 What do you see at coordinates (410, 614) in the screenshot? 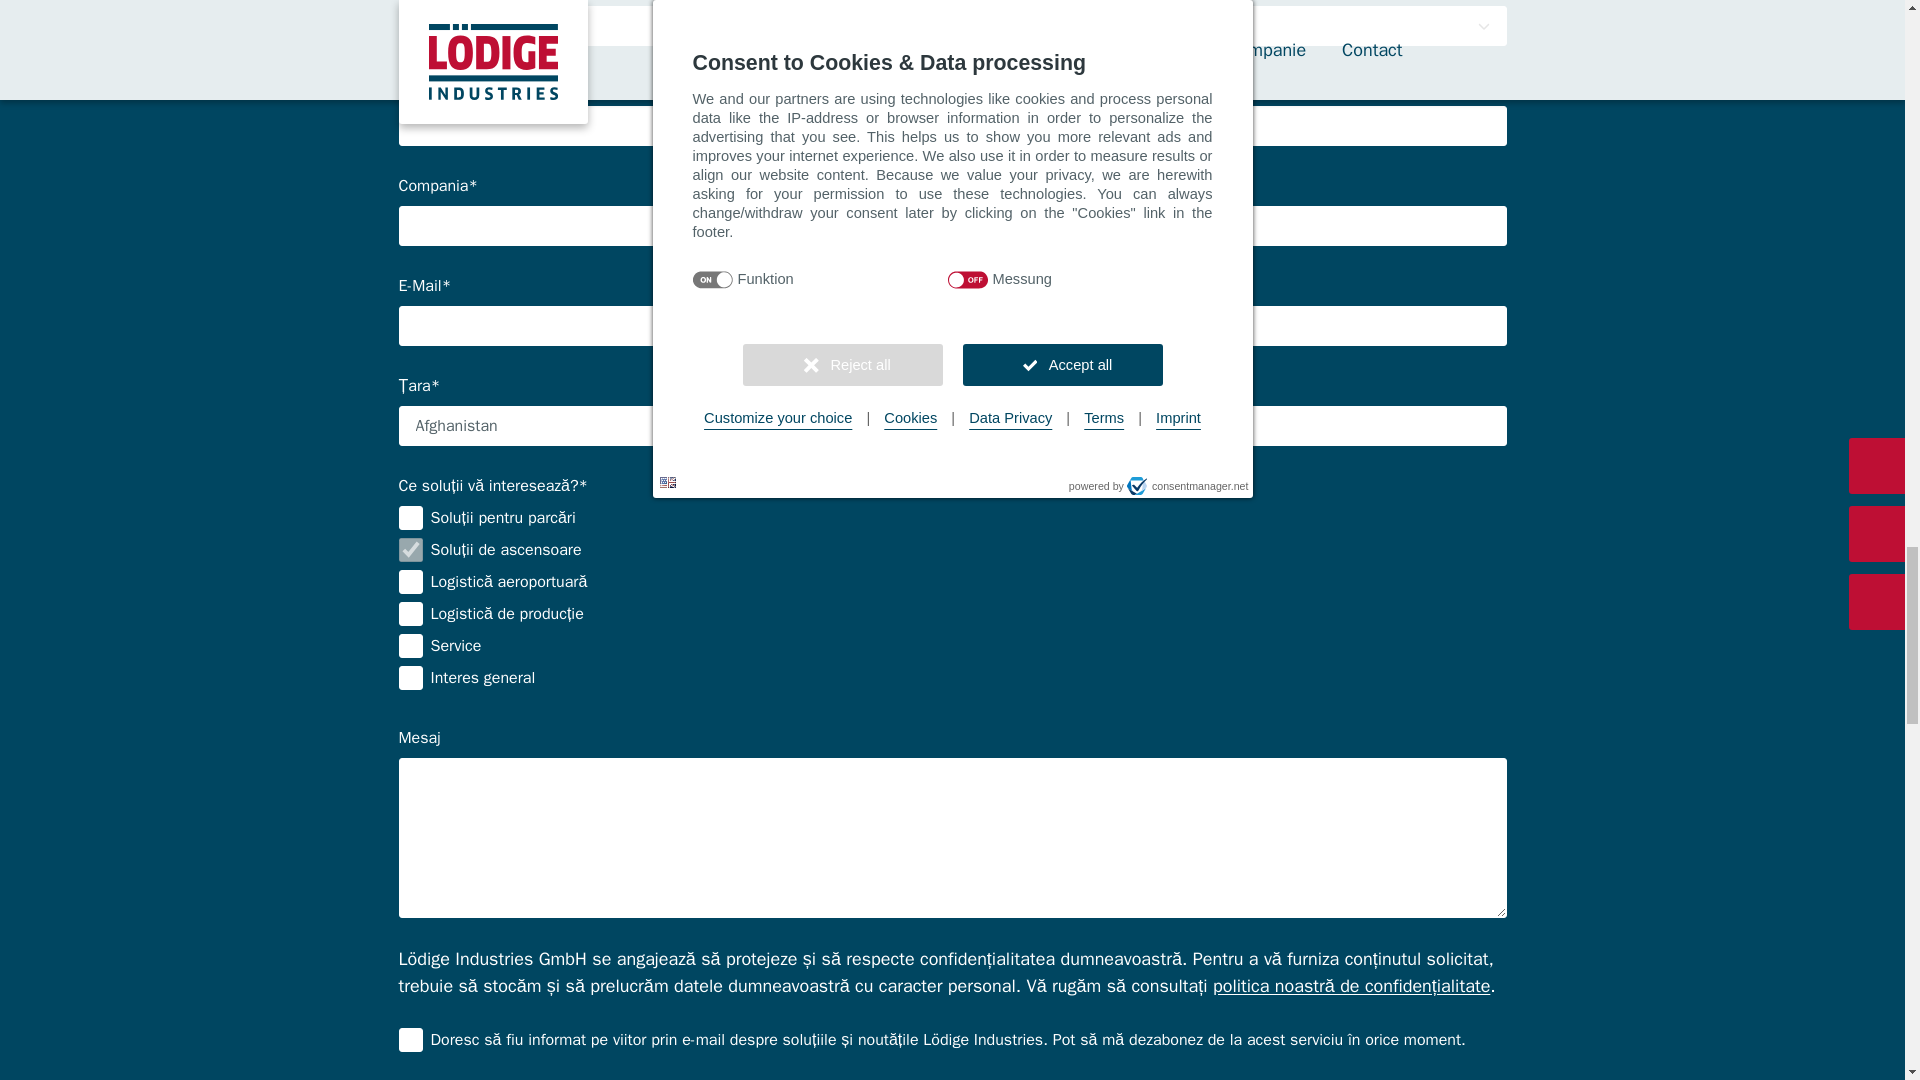
I see `Production Logistics` at bounding box center [410, 614].